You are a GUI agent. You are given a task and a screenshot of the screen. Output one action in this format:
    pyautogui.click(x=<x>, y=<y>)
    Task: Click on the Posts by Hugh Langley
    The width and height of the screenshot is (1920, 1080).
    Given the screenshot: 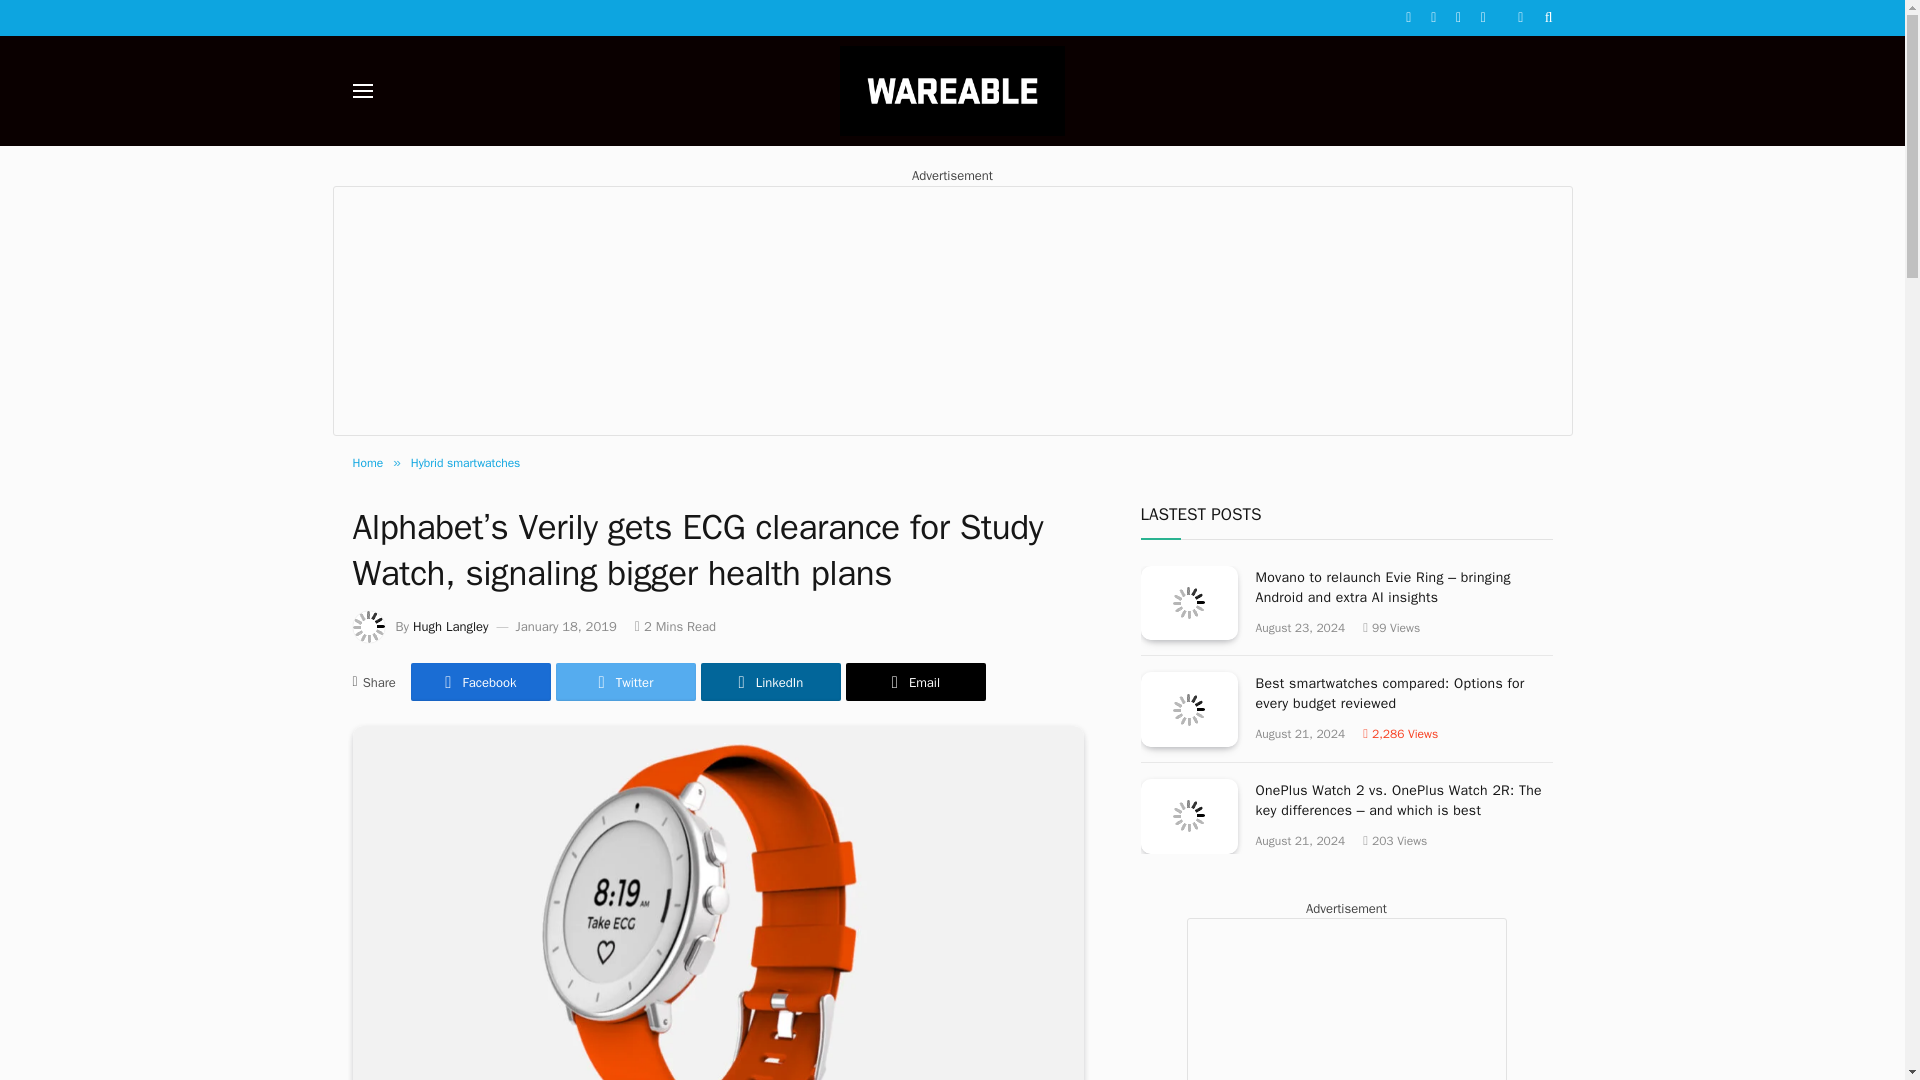 What is the action you would take?
    pyautogui.click(x=450, y=626)
    